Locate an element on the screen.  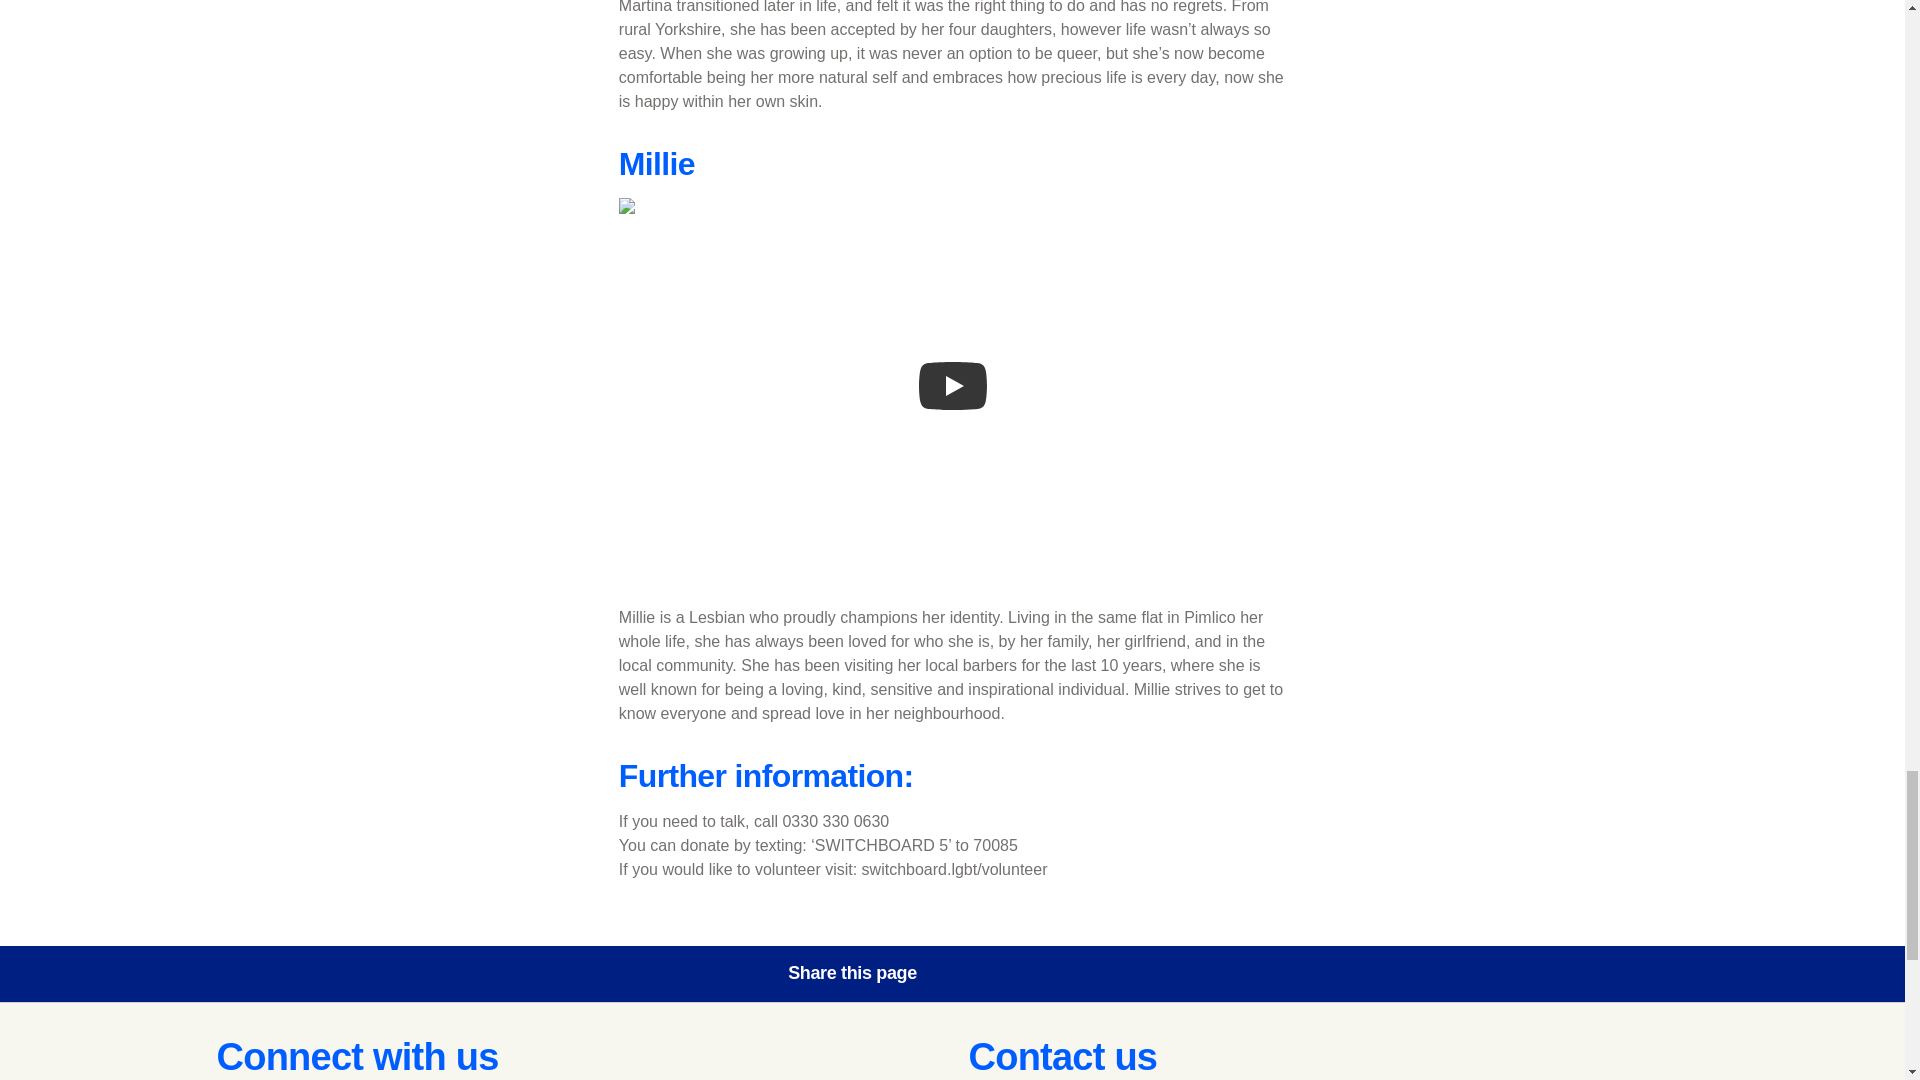
Share this page on E-mail is located at coordinates (1145, 973).